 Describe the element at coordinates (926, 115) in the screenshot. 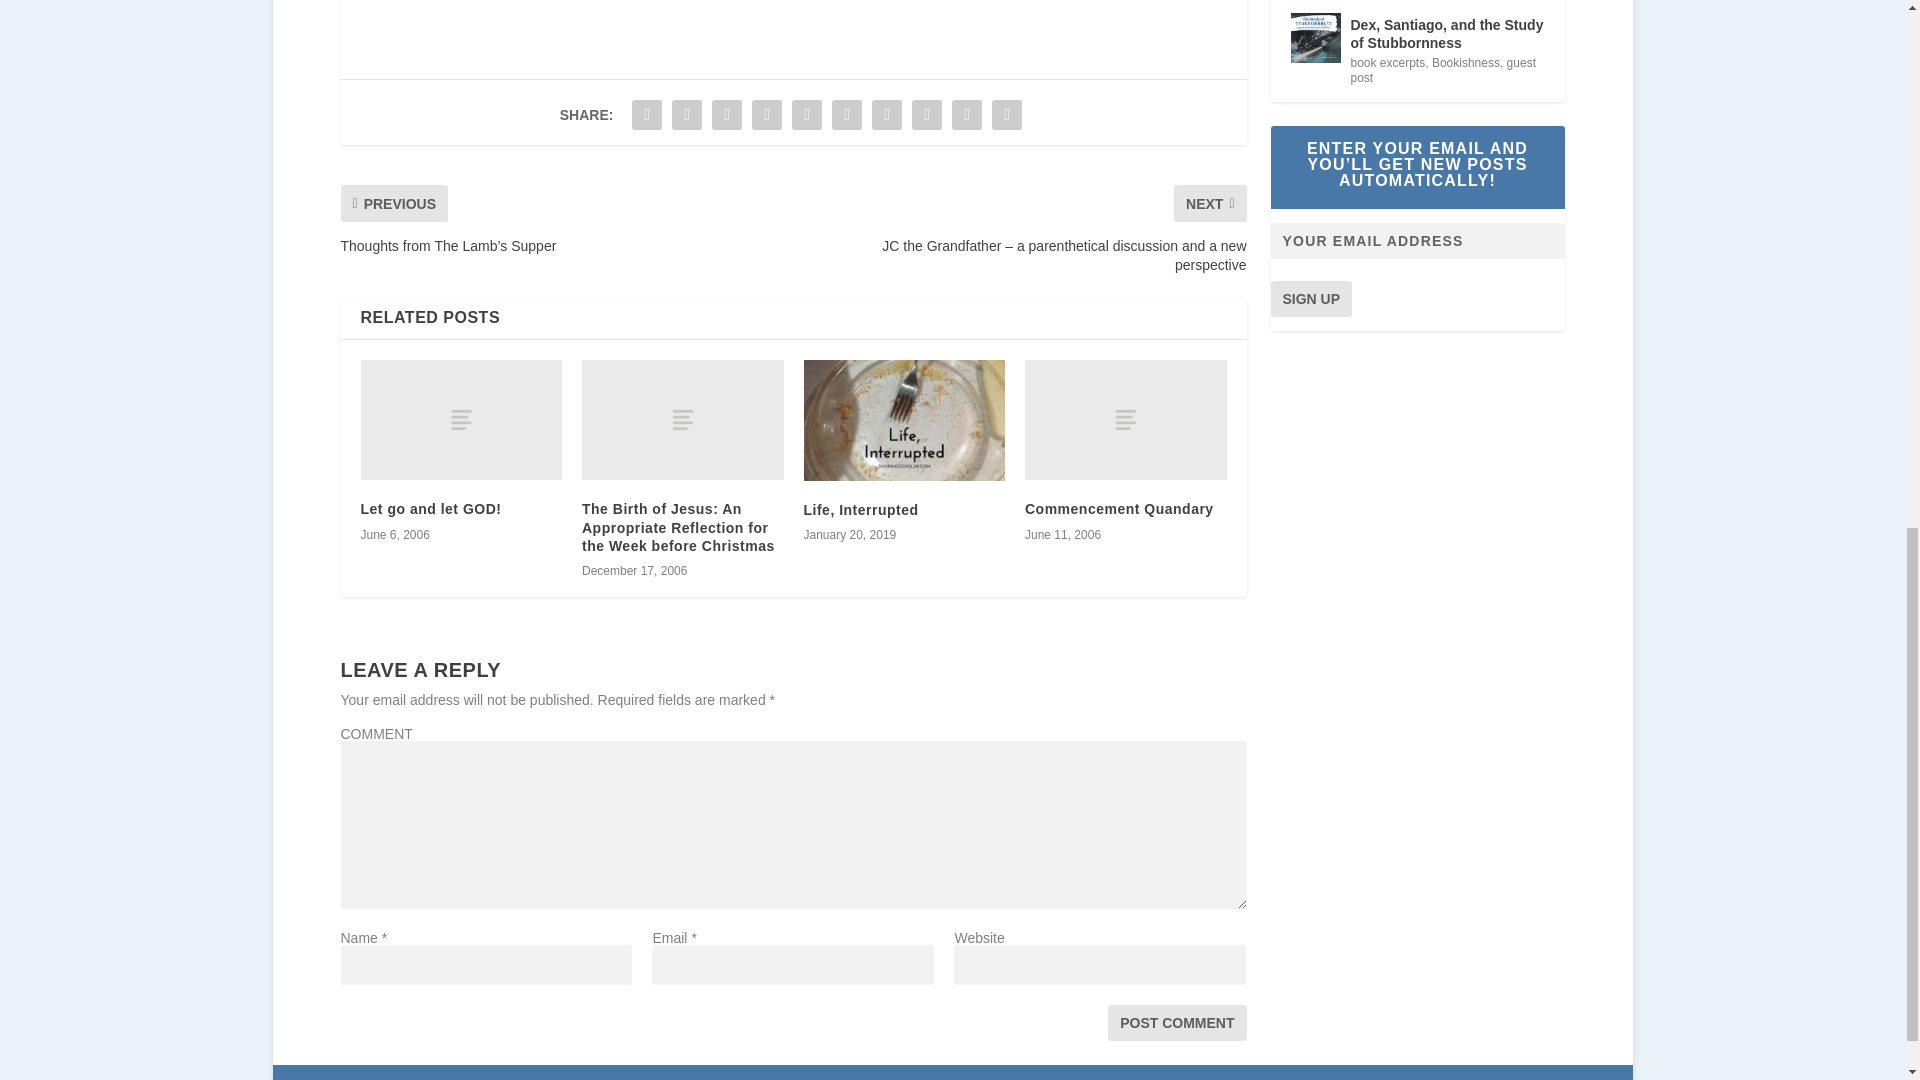

I see `Share "Confession and Exercise" via Stumbleupon` at that location.